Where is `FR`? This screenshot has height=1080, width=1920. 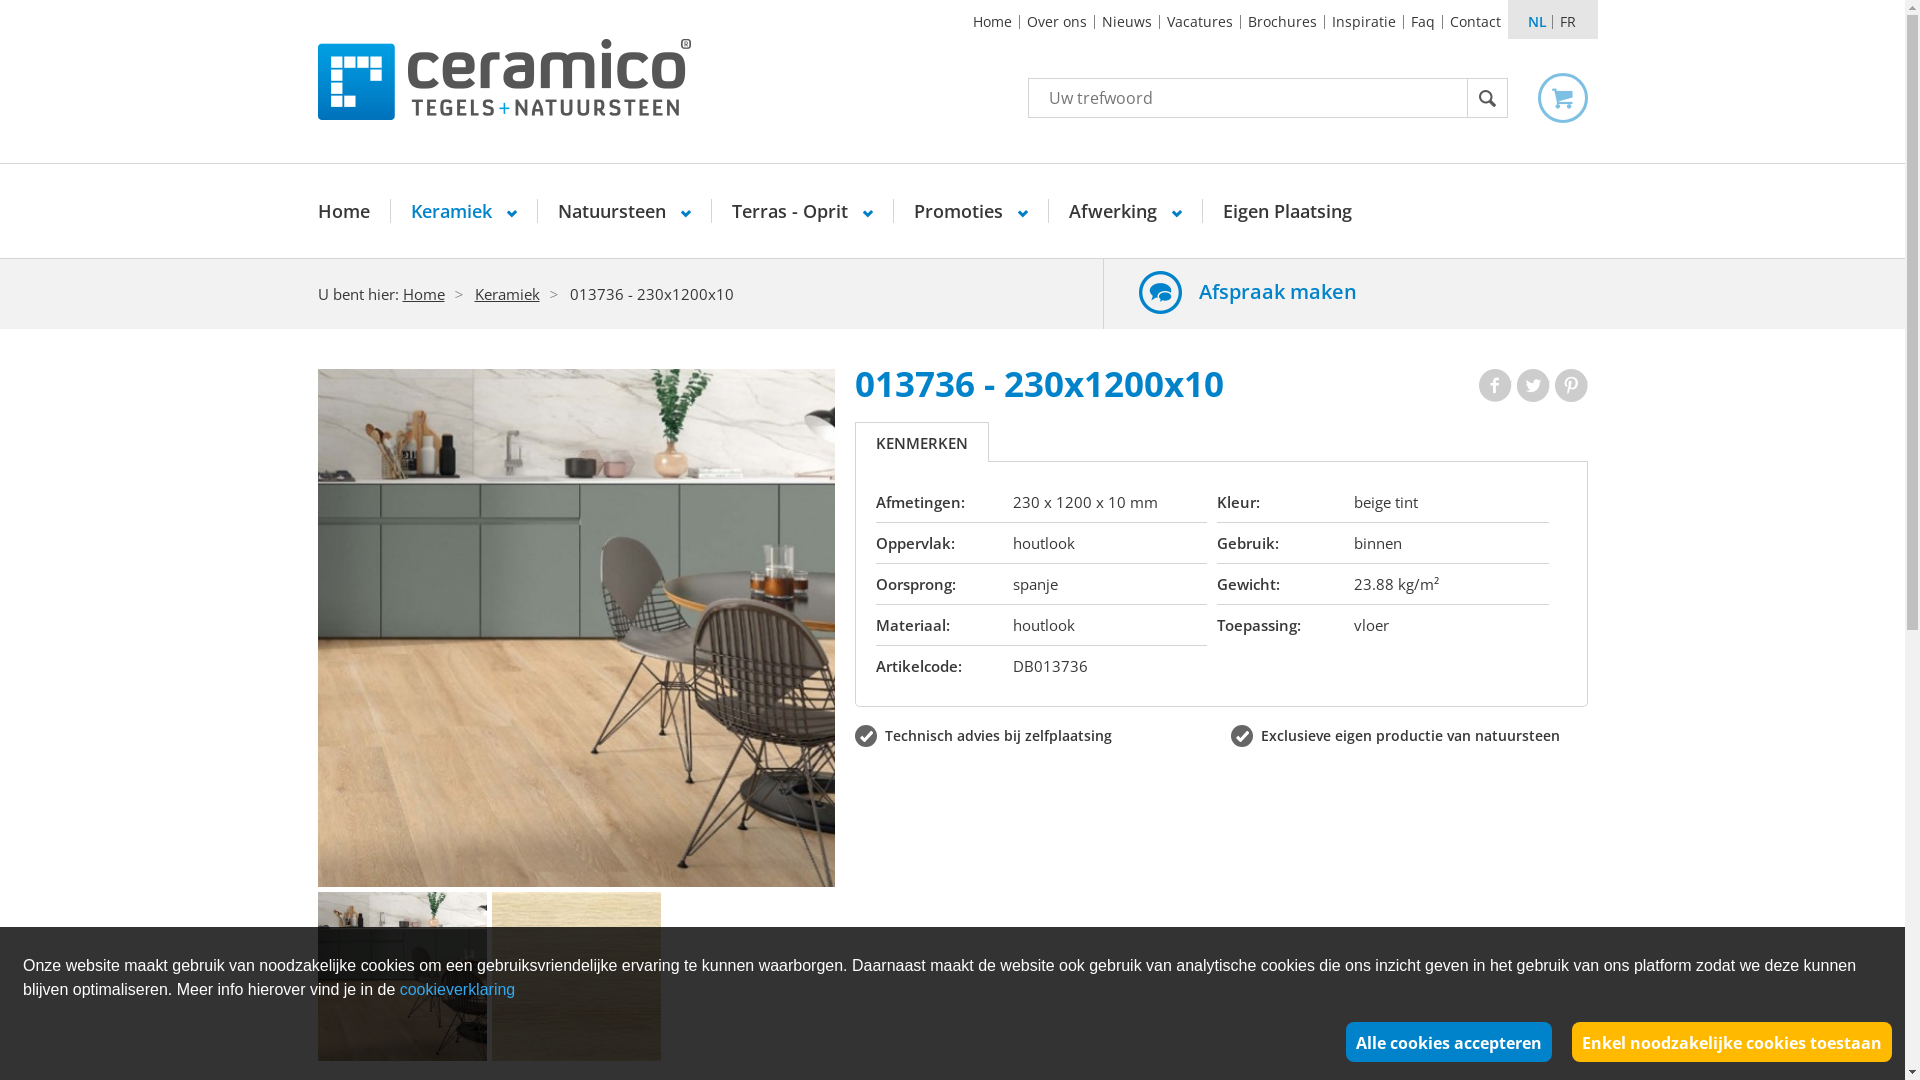
FR is located at coordinates (1567, 22).